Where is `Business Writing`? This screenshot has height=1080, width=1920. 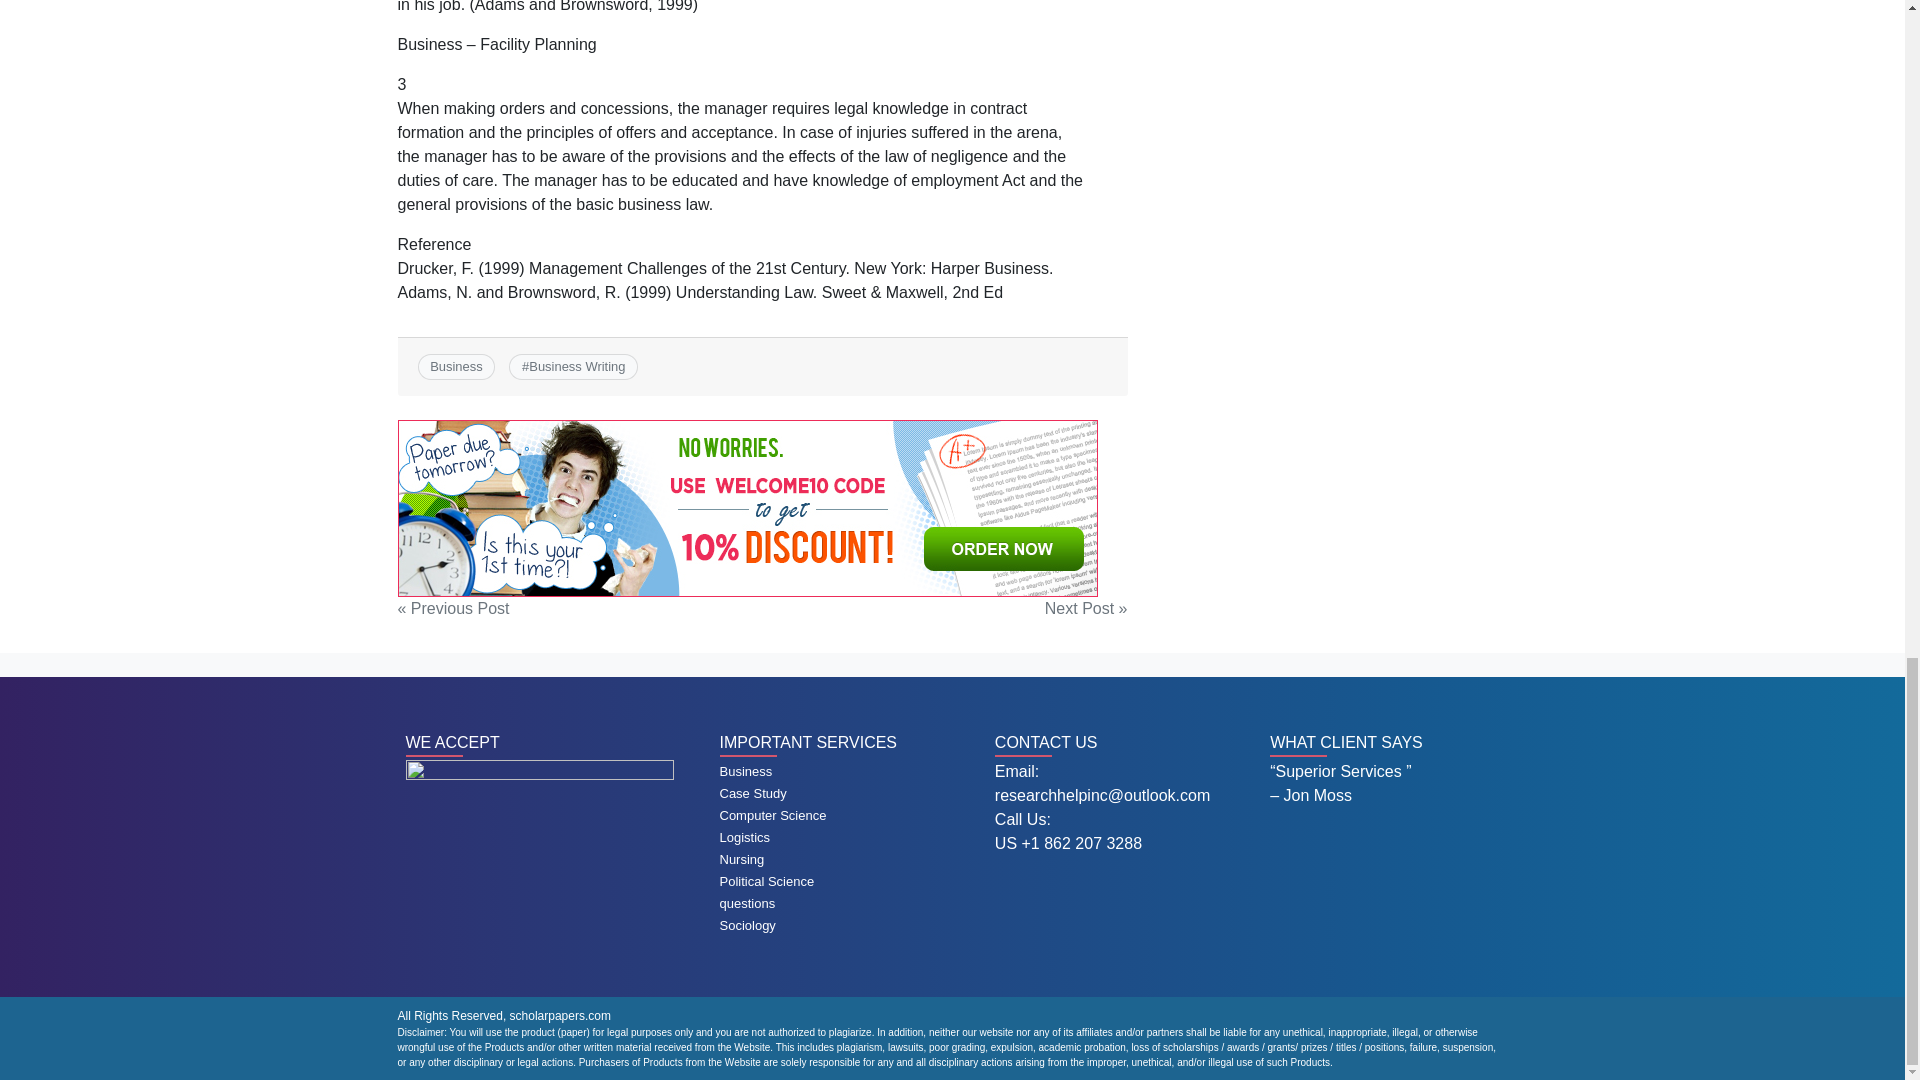
Business Writing is located at coordinates (577, 366).